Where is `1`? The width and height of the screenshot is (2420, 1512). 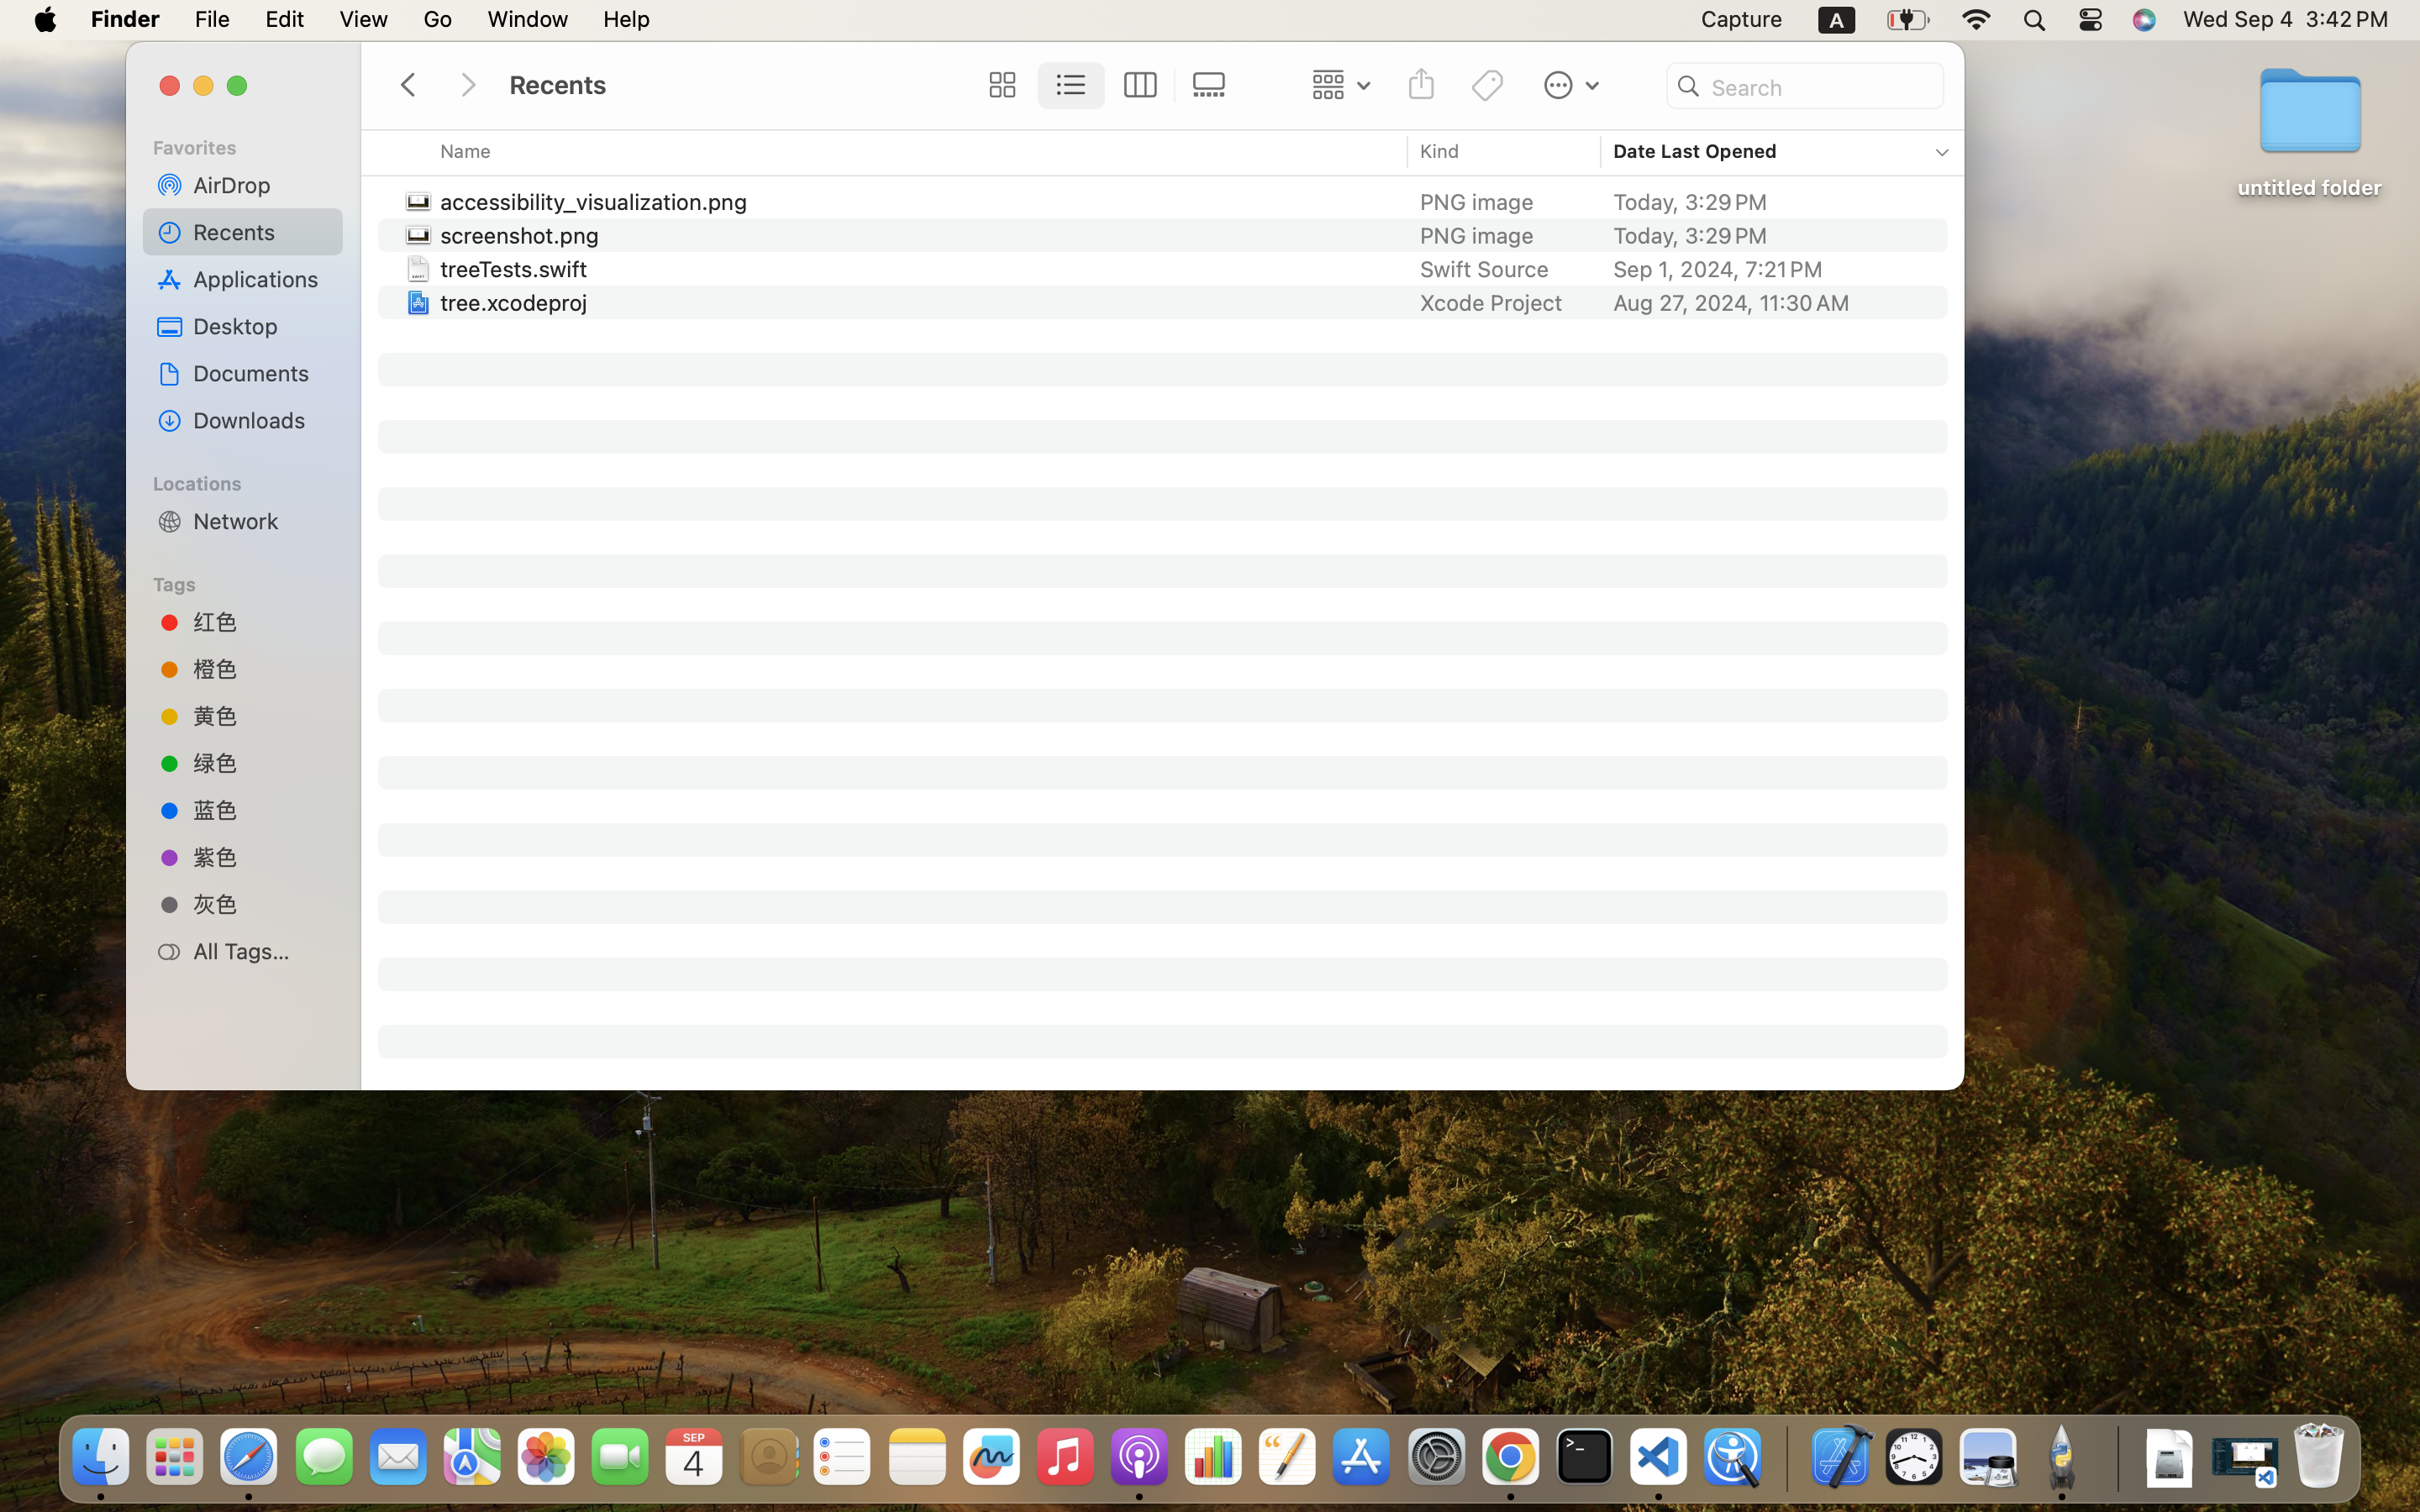
1 is located at coordinates (1071, 86).